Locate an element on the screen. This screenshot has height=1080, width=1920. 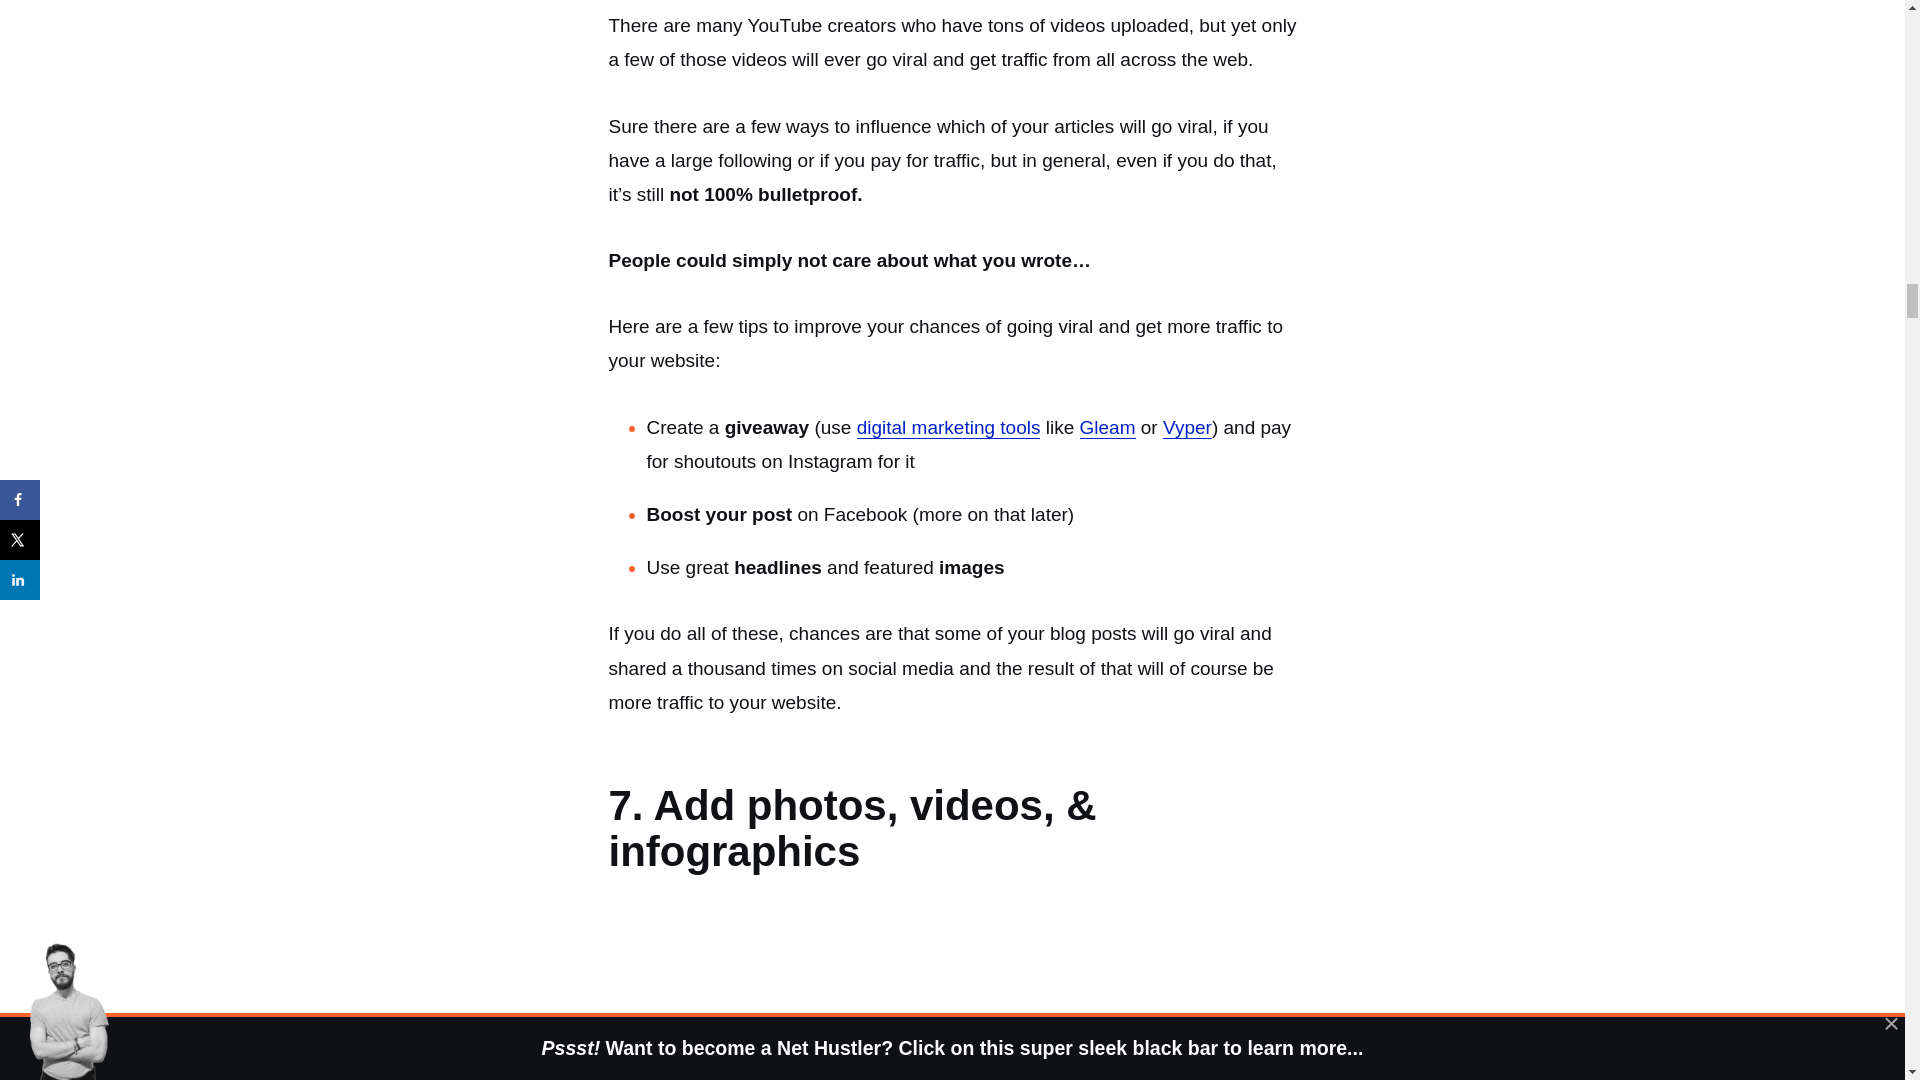
Vyper is located at coordinates (1187, 427).